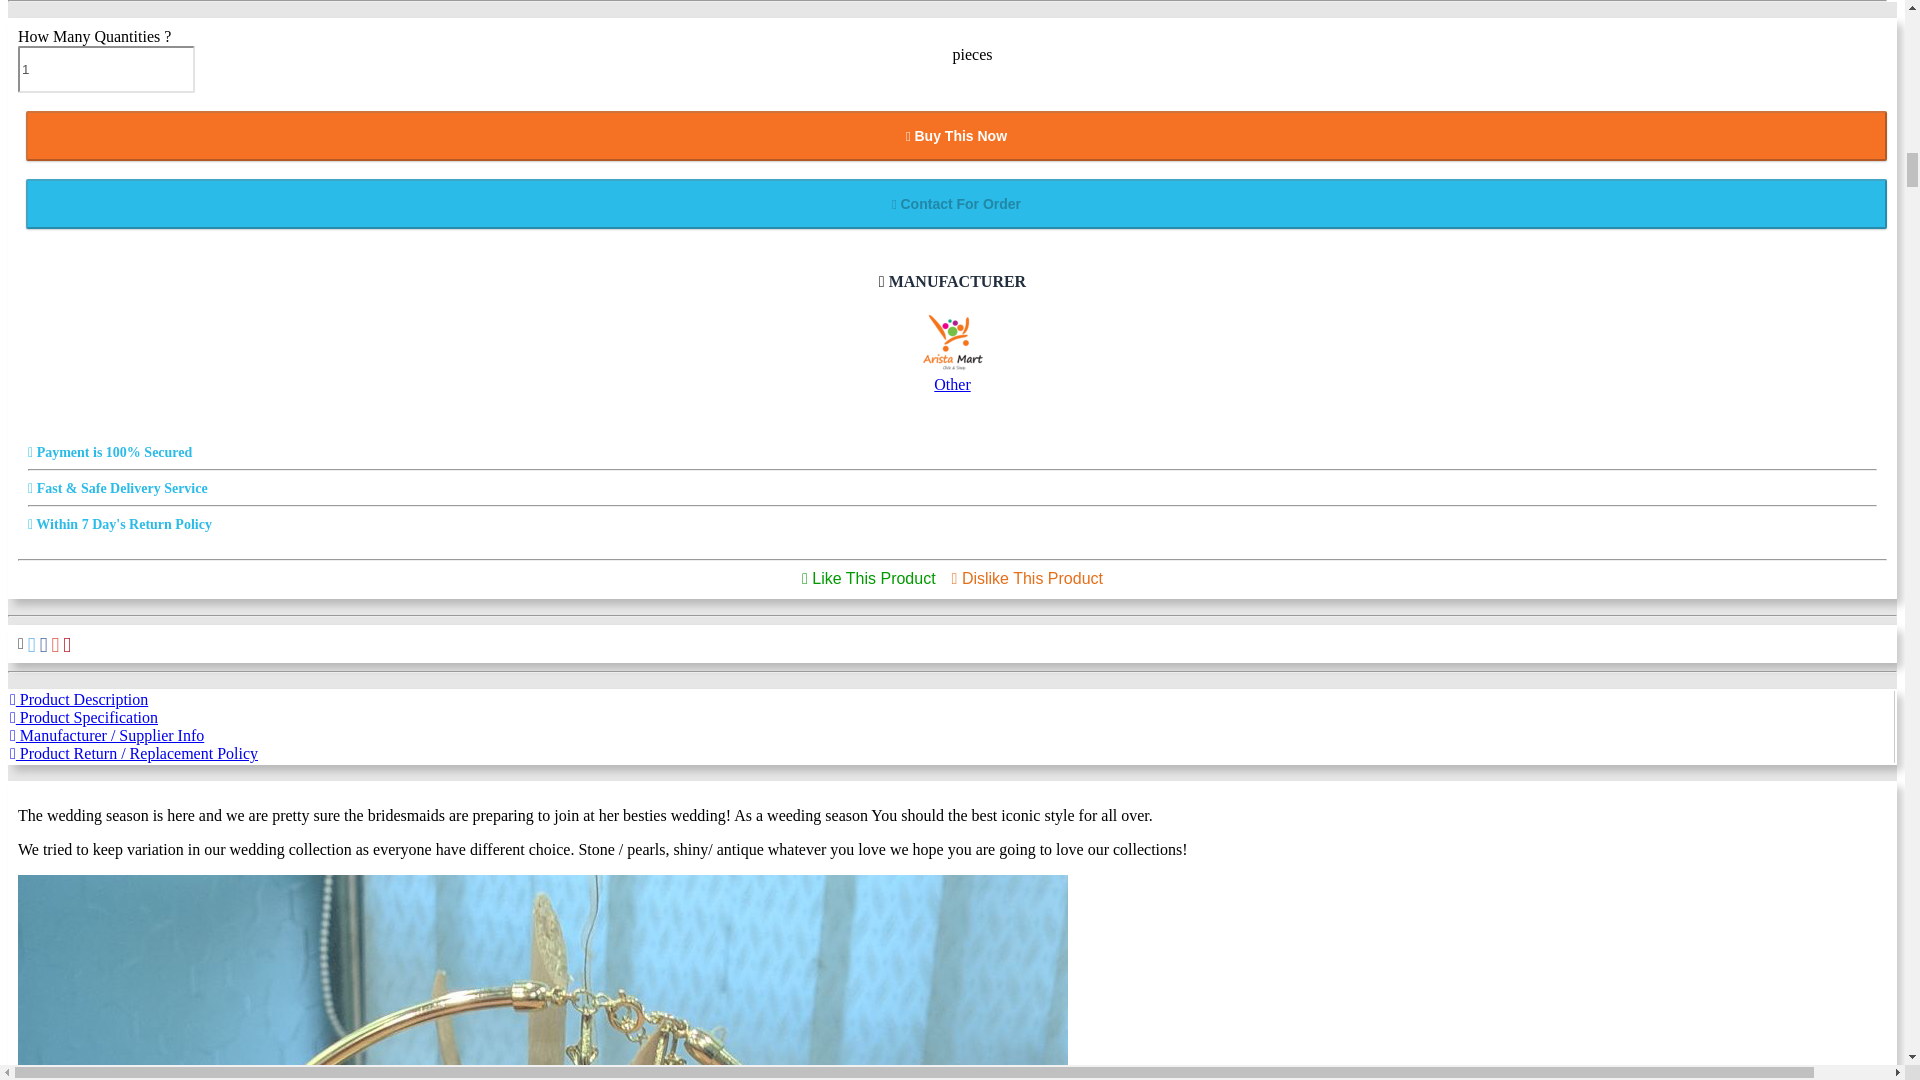 This screenshot has height=1080, width=1920. I want to click on Share on Facebook, so click(44, 644).